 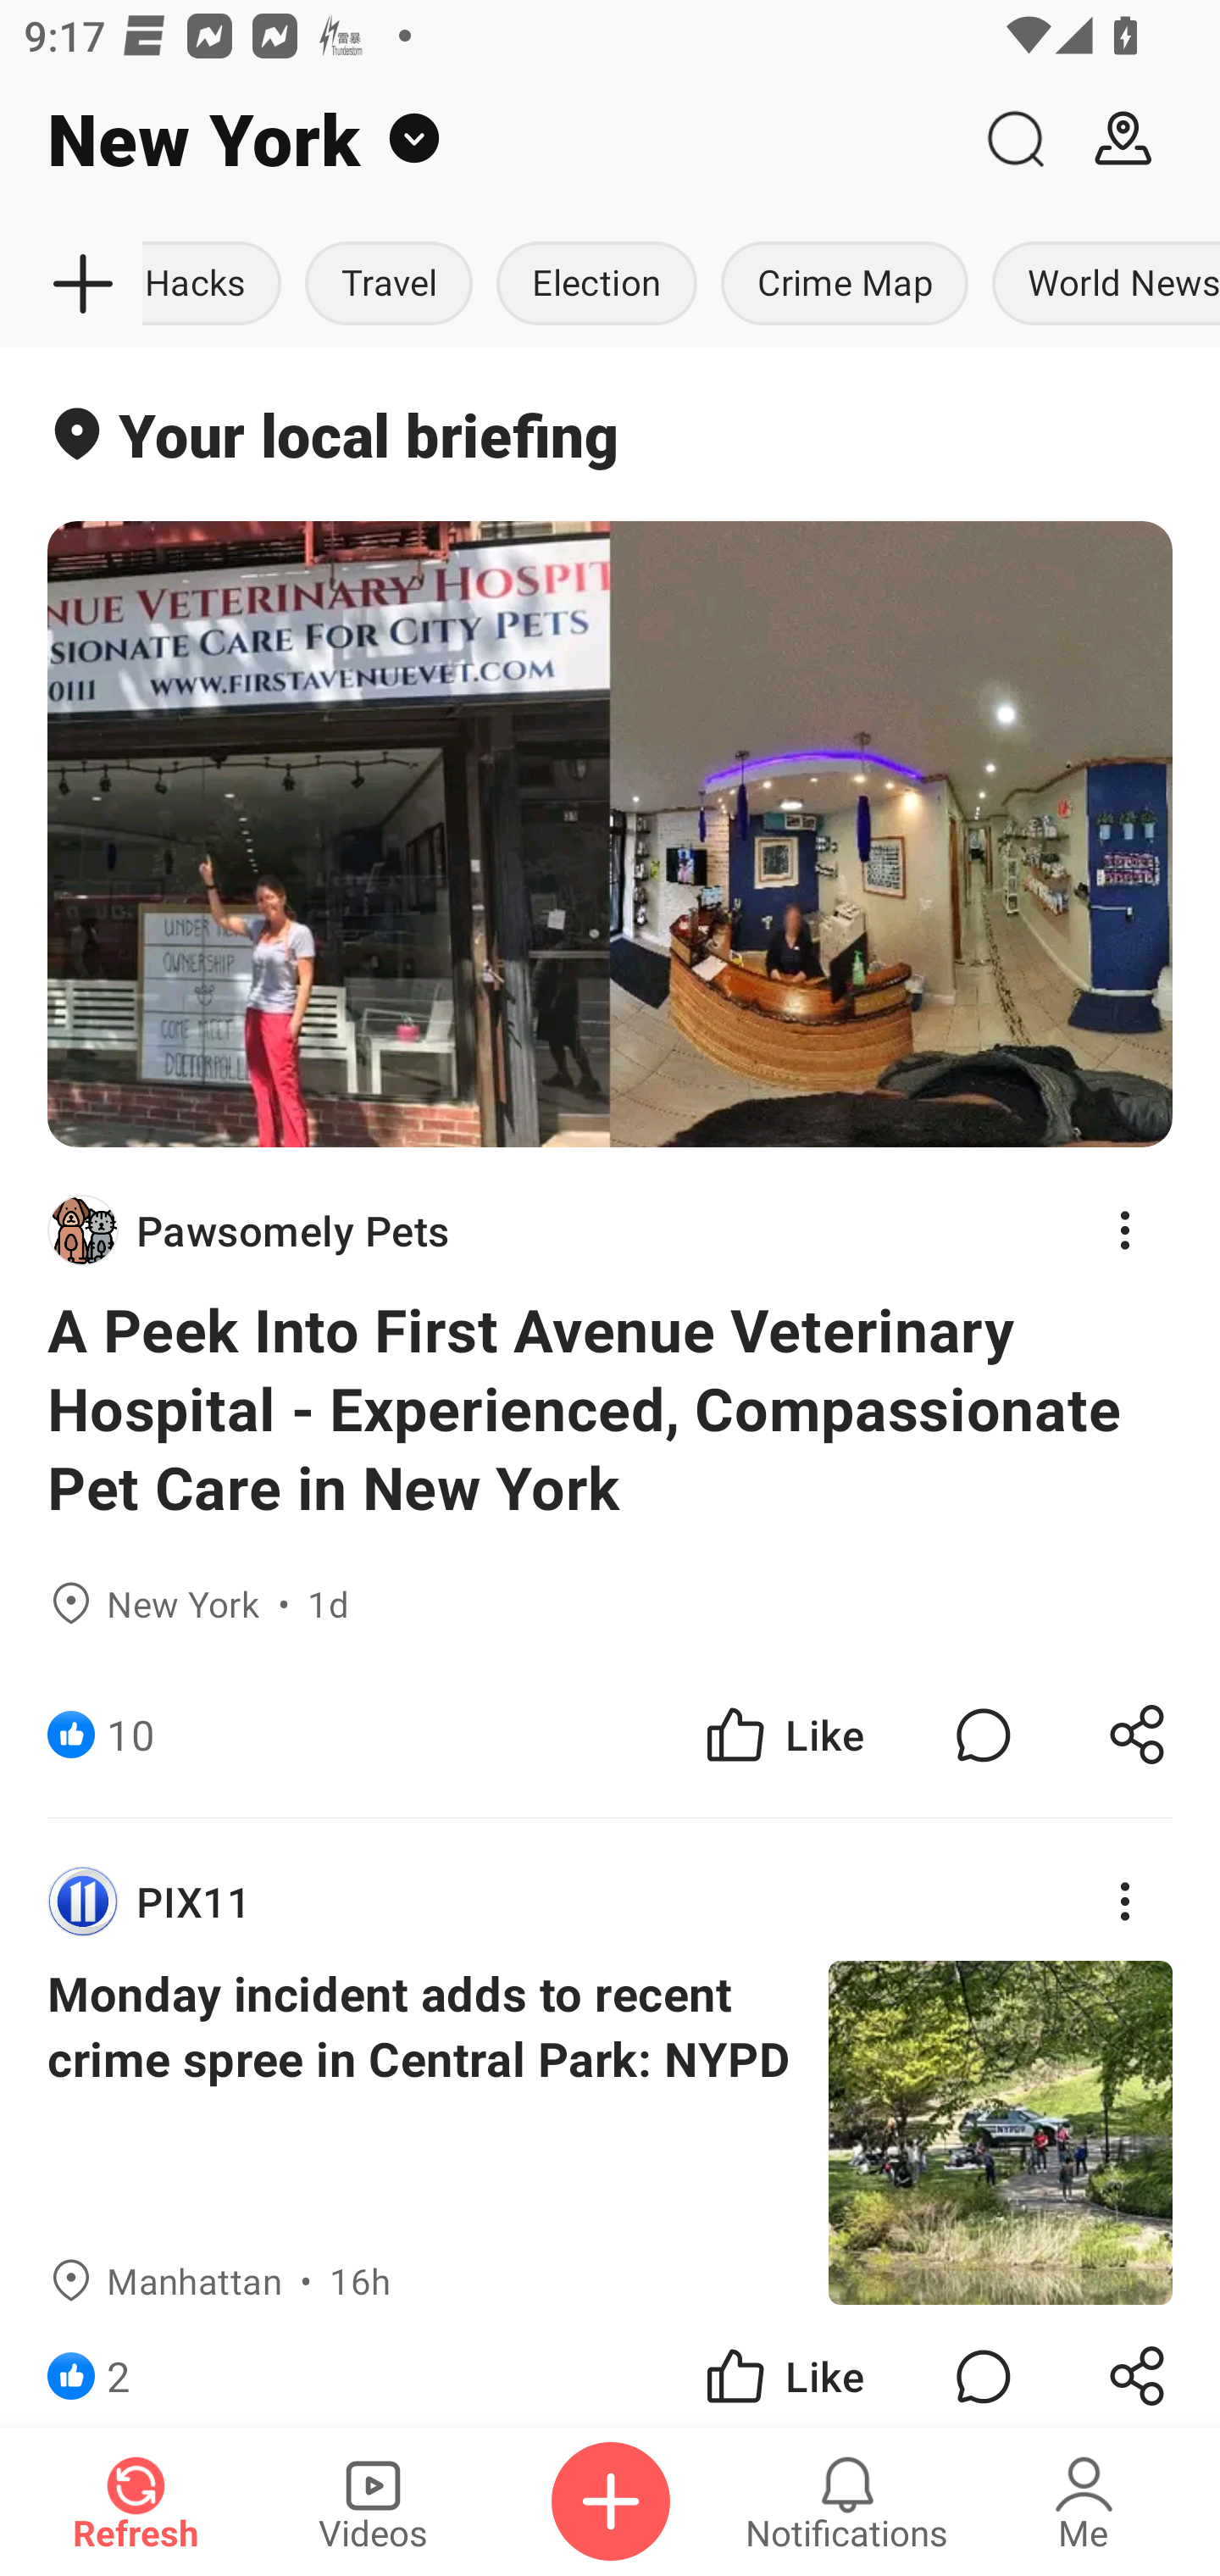 I want to click on Travel, so click(x=388, y=285).